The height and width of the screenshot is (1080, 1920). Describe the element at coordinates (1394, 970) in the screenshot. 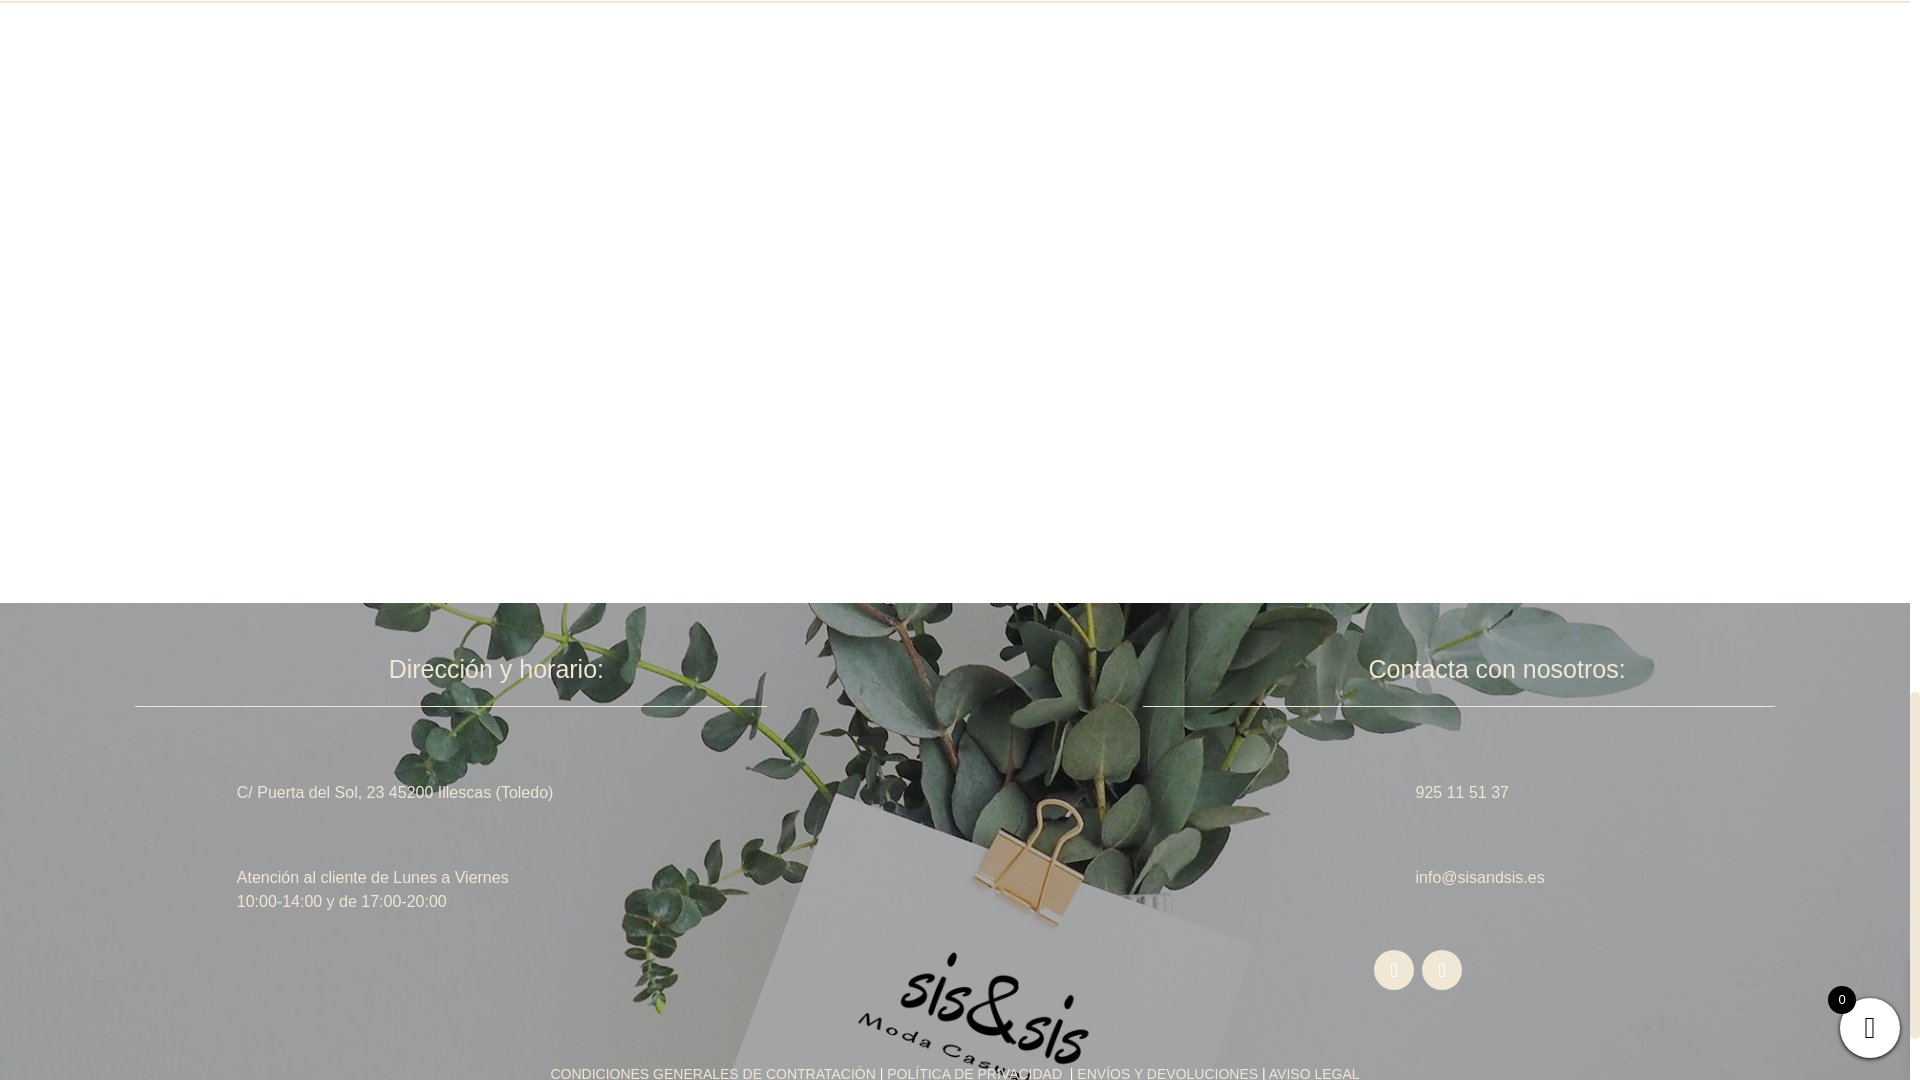

I see `Seguir en Facebook` at that location.